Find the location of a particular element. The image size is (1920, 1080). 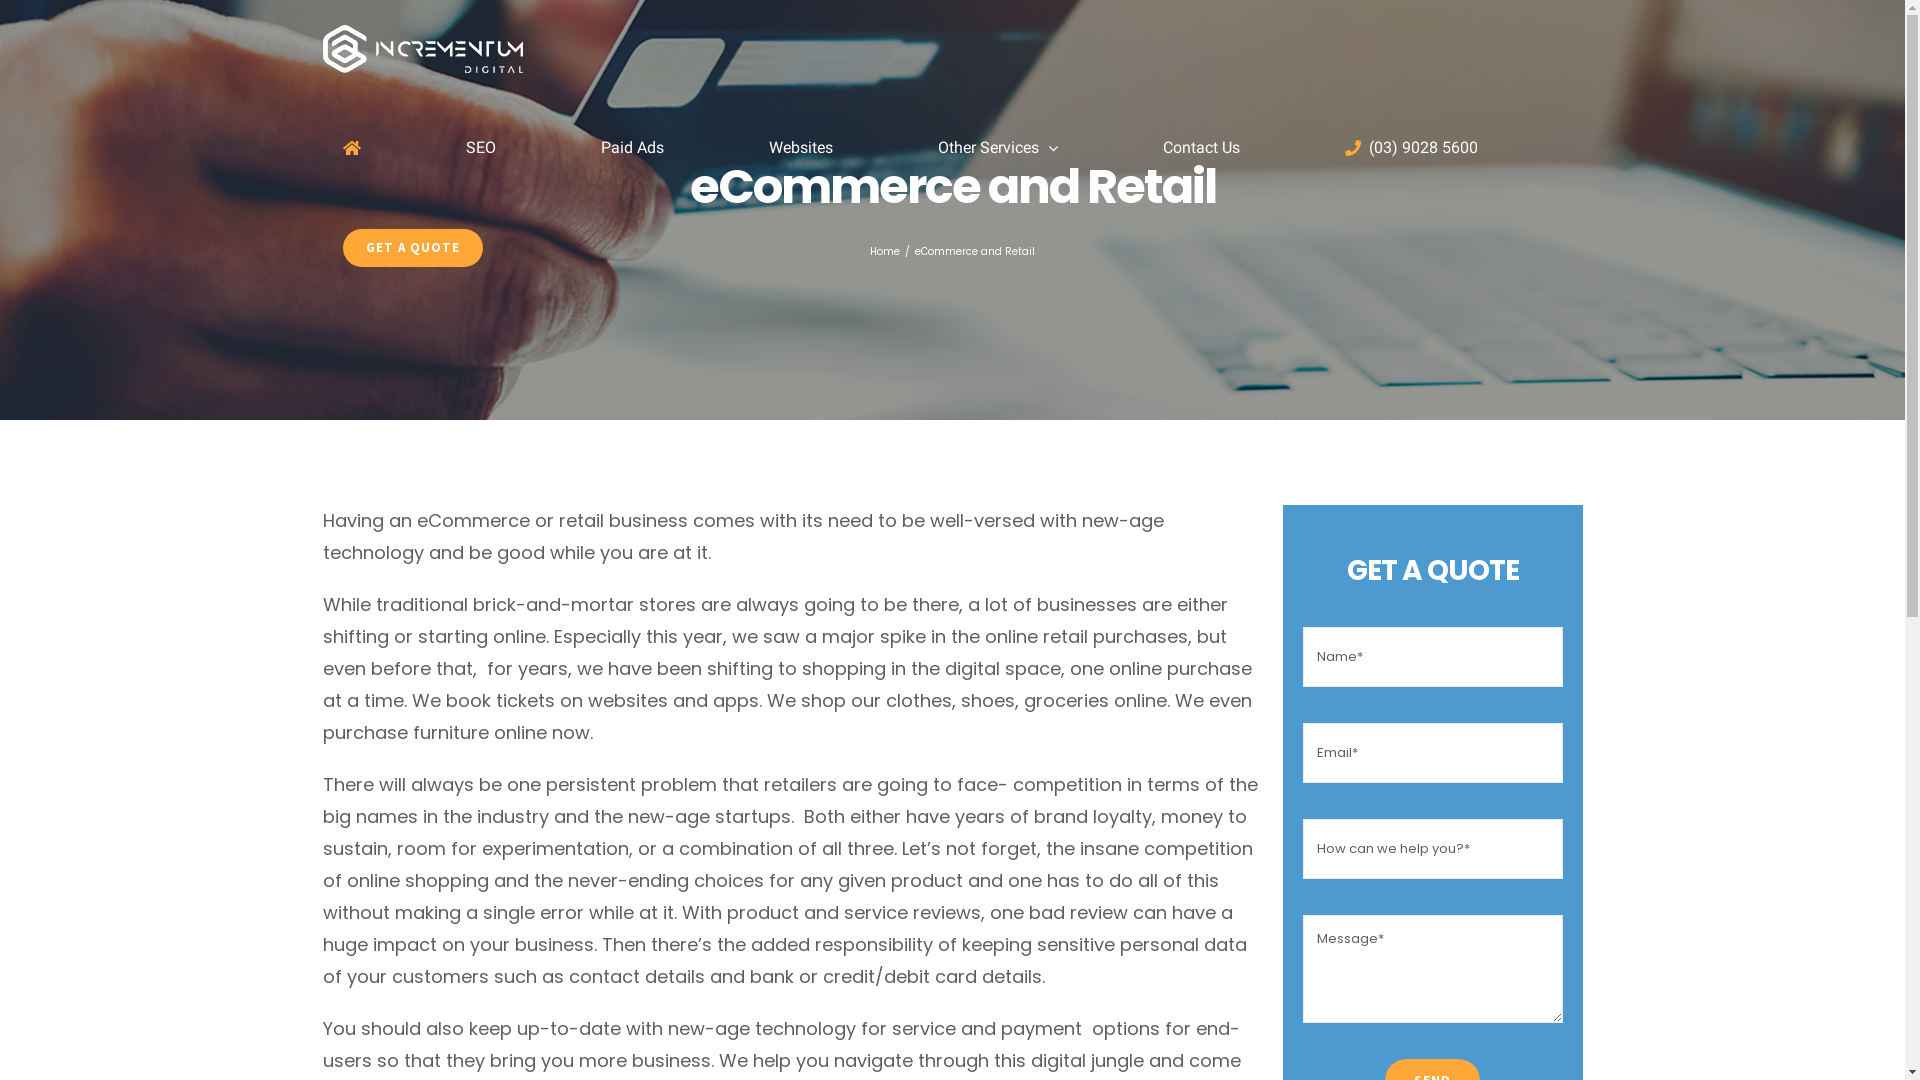

Home is located at coordinates (885, 252).